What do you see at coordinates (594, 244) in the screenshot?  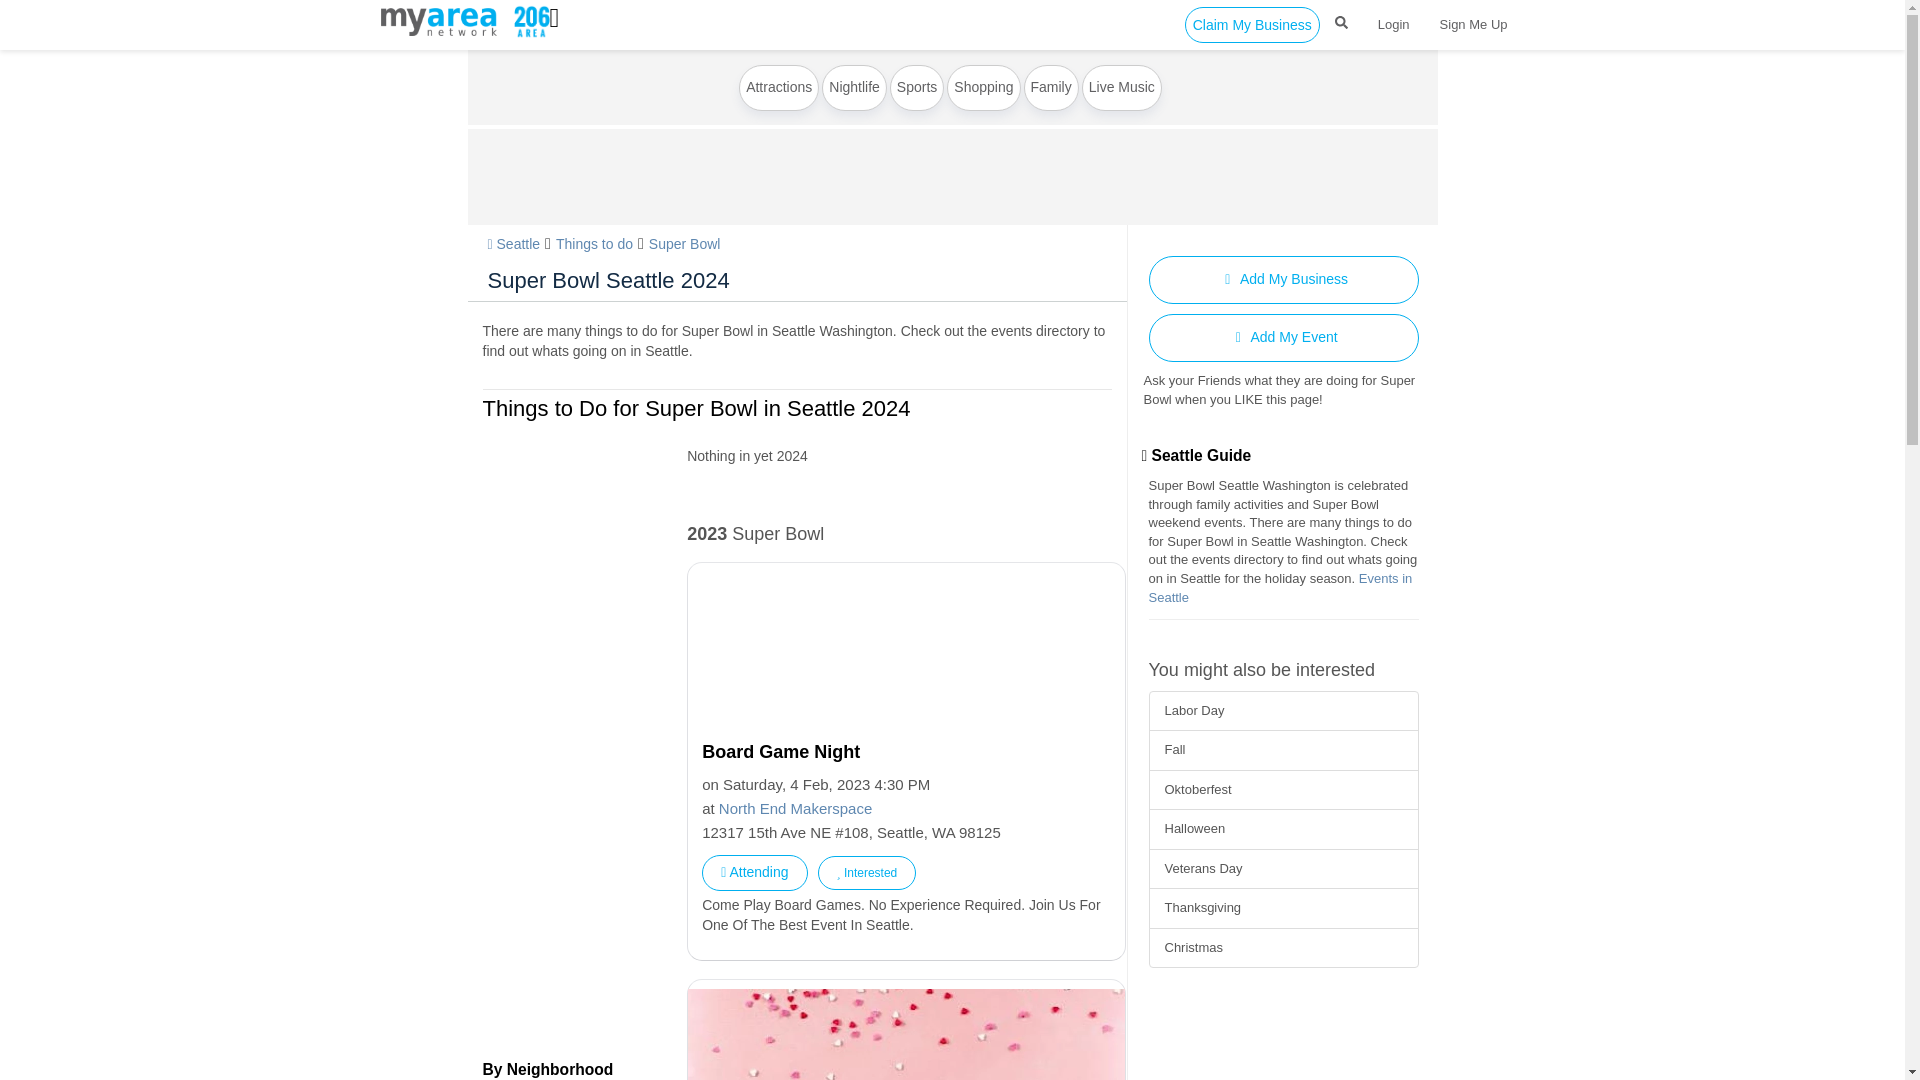 I see `Things to do` at bounding box center [594, 244].